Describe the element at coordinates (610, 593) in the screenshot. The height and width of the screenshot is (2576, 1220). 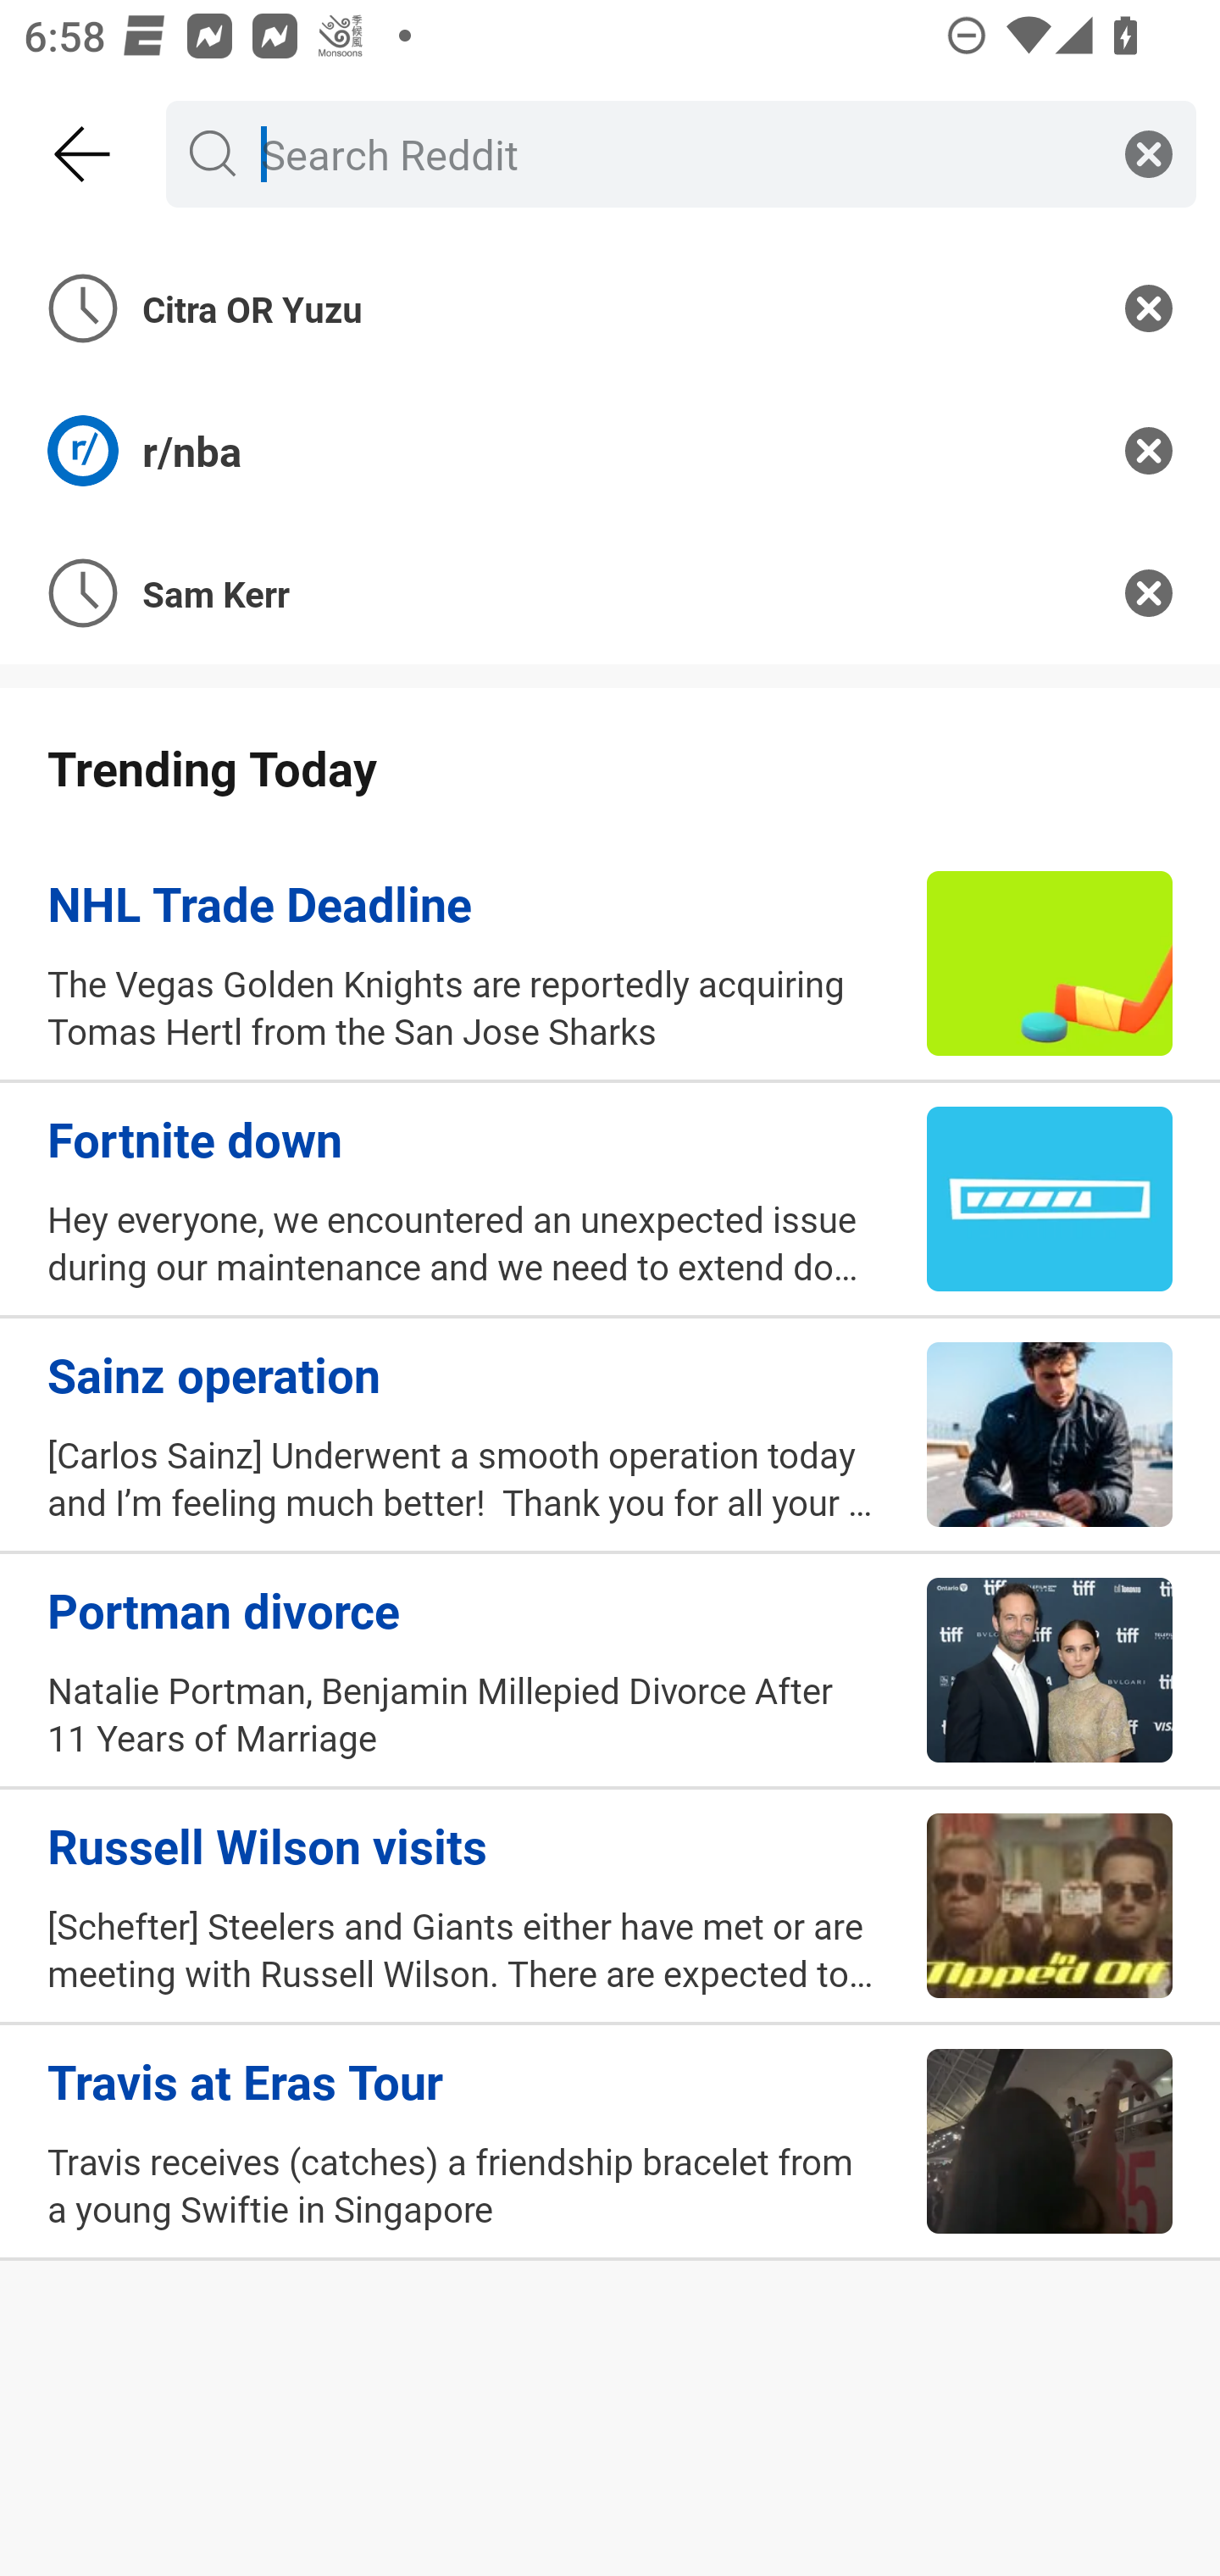
I see `Sam Kerr Recent search: Sam Kerr Remove` at that location.